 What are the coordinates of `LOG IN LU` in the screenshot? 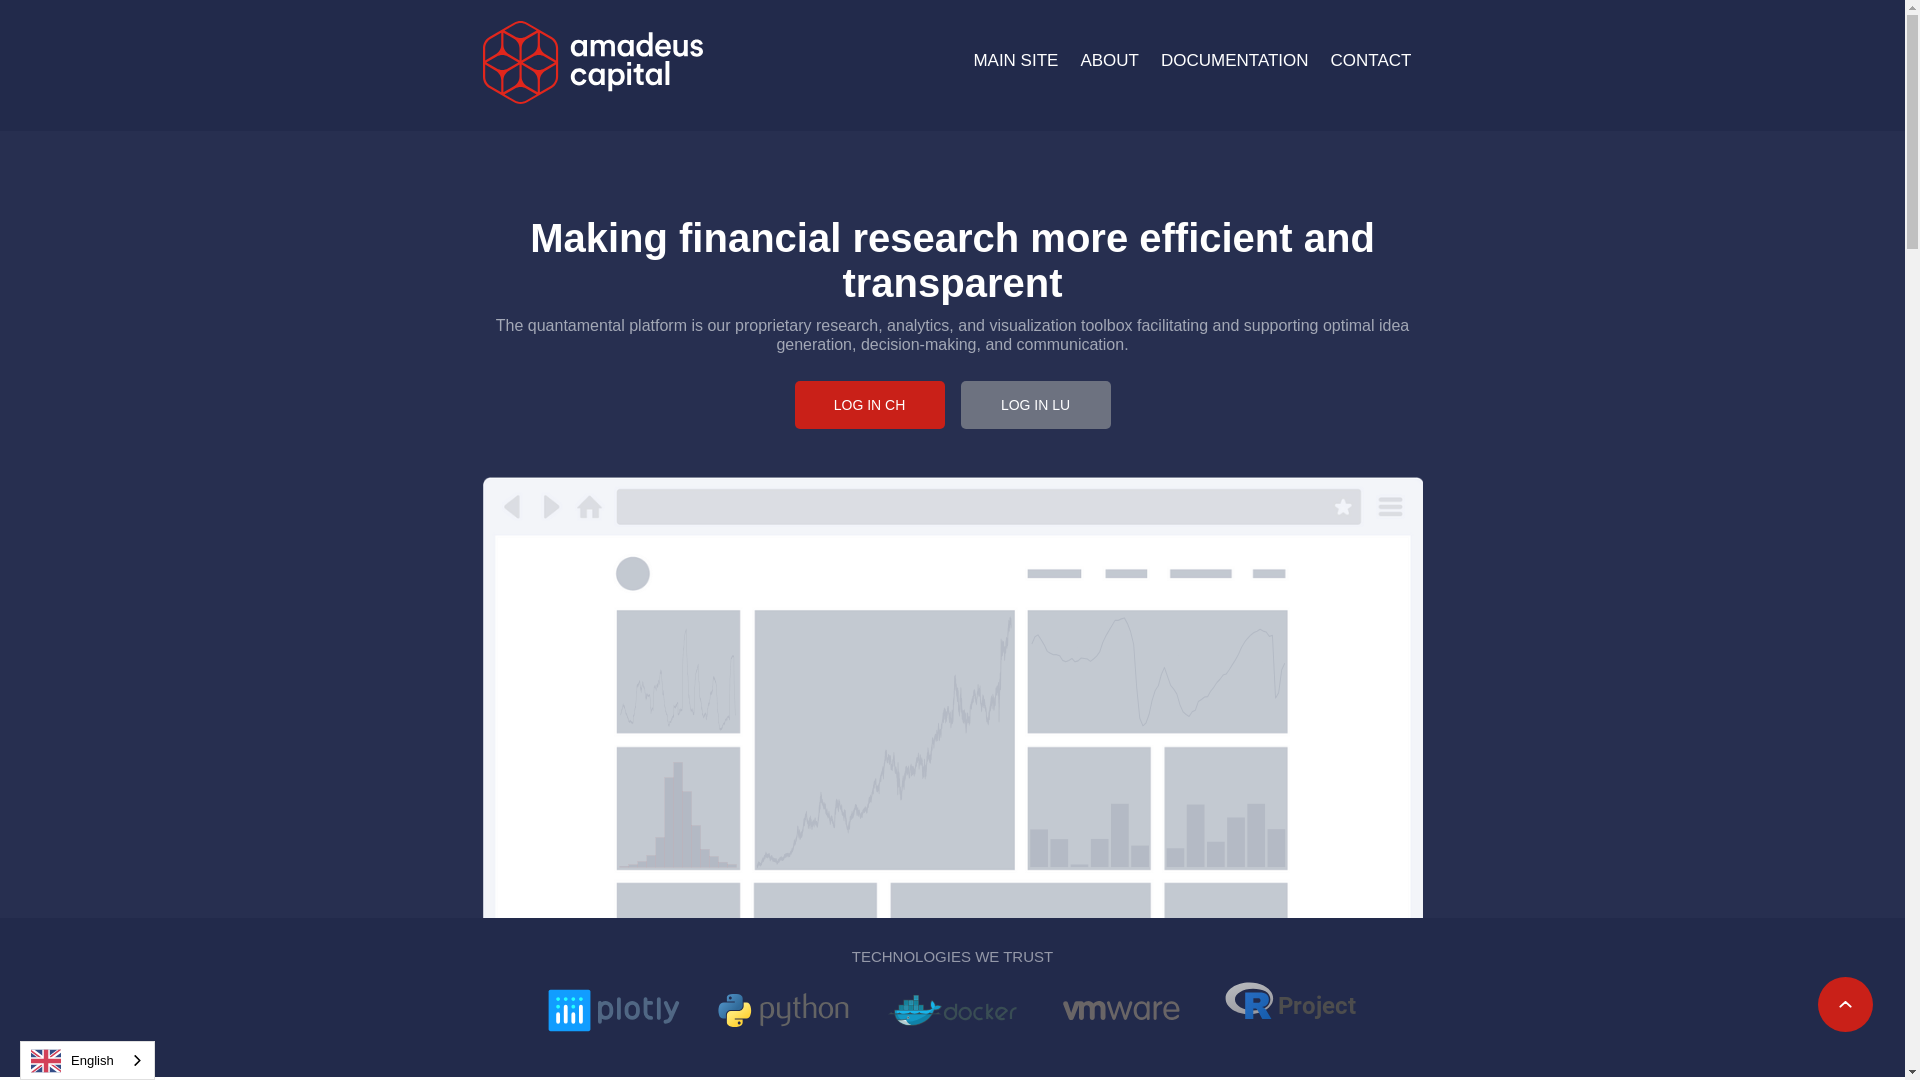 It's located at (1035, 405).